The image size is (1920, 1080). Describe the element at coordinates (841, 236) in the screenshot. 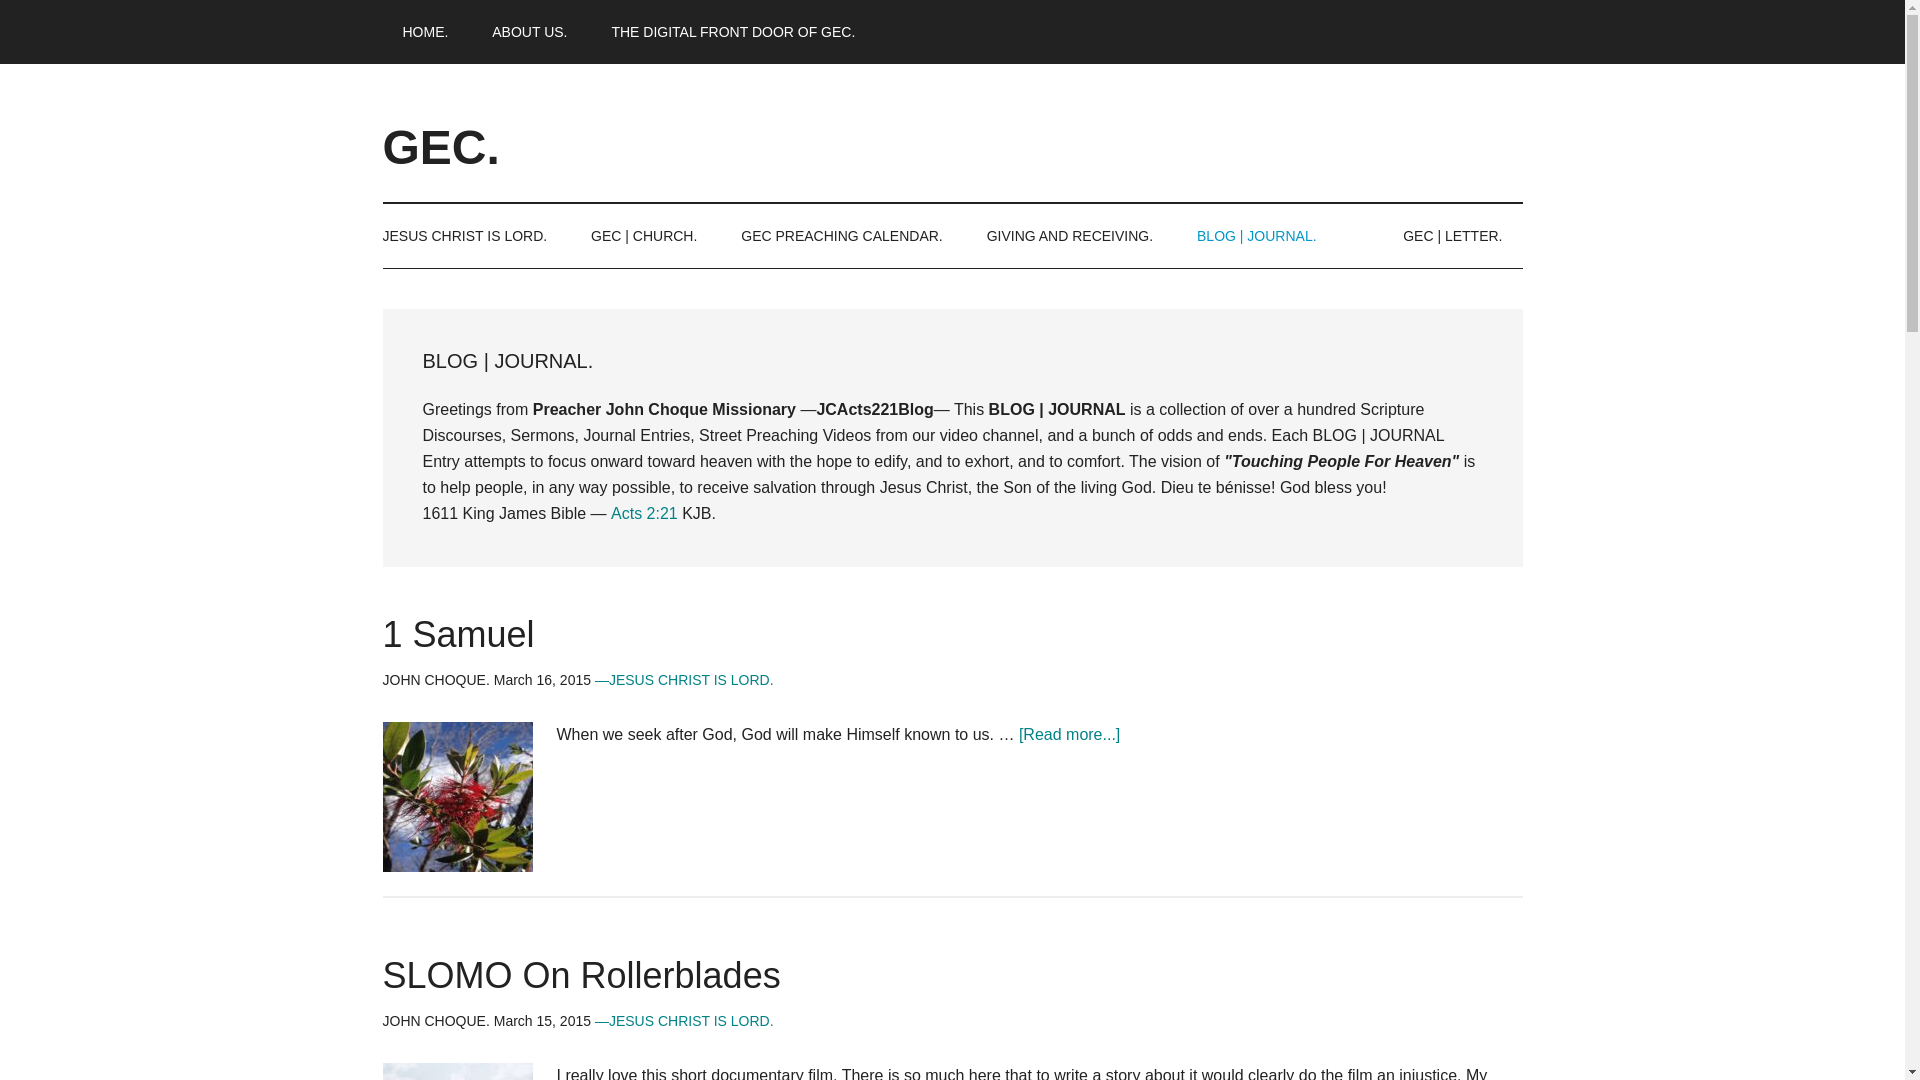

I see `GEC PREACHING CALENDAR.` at that location.